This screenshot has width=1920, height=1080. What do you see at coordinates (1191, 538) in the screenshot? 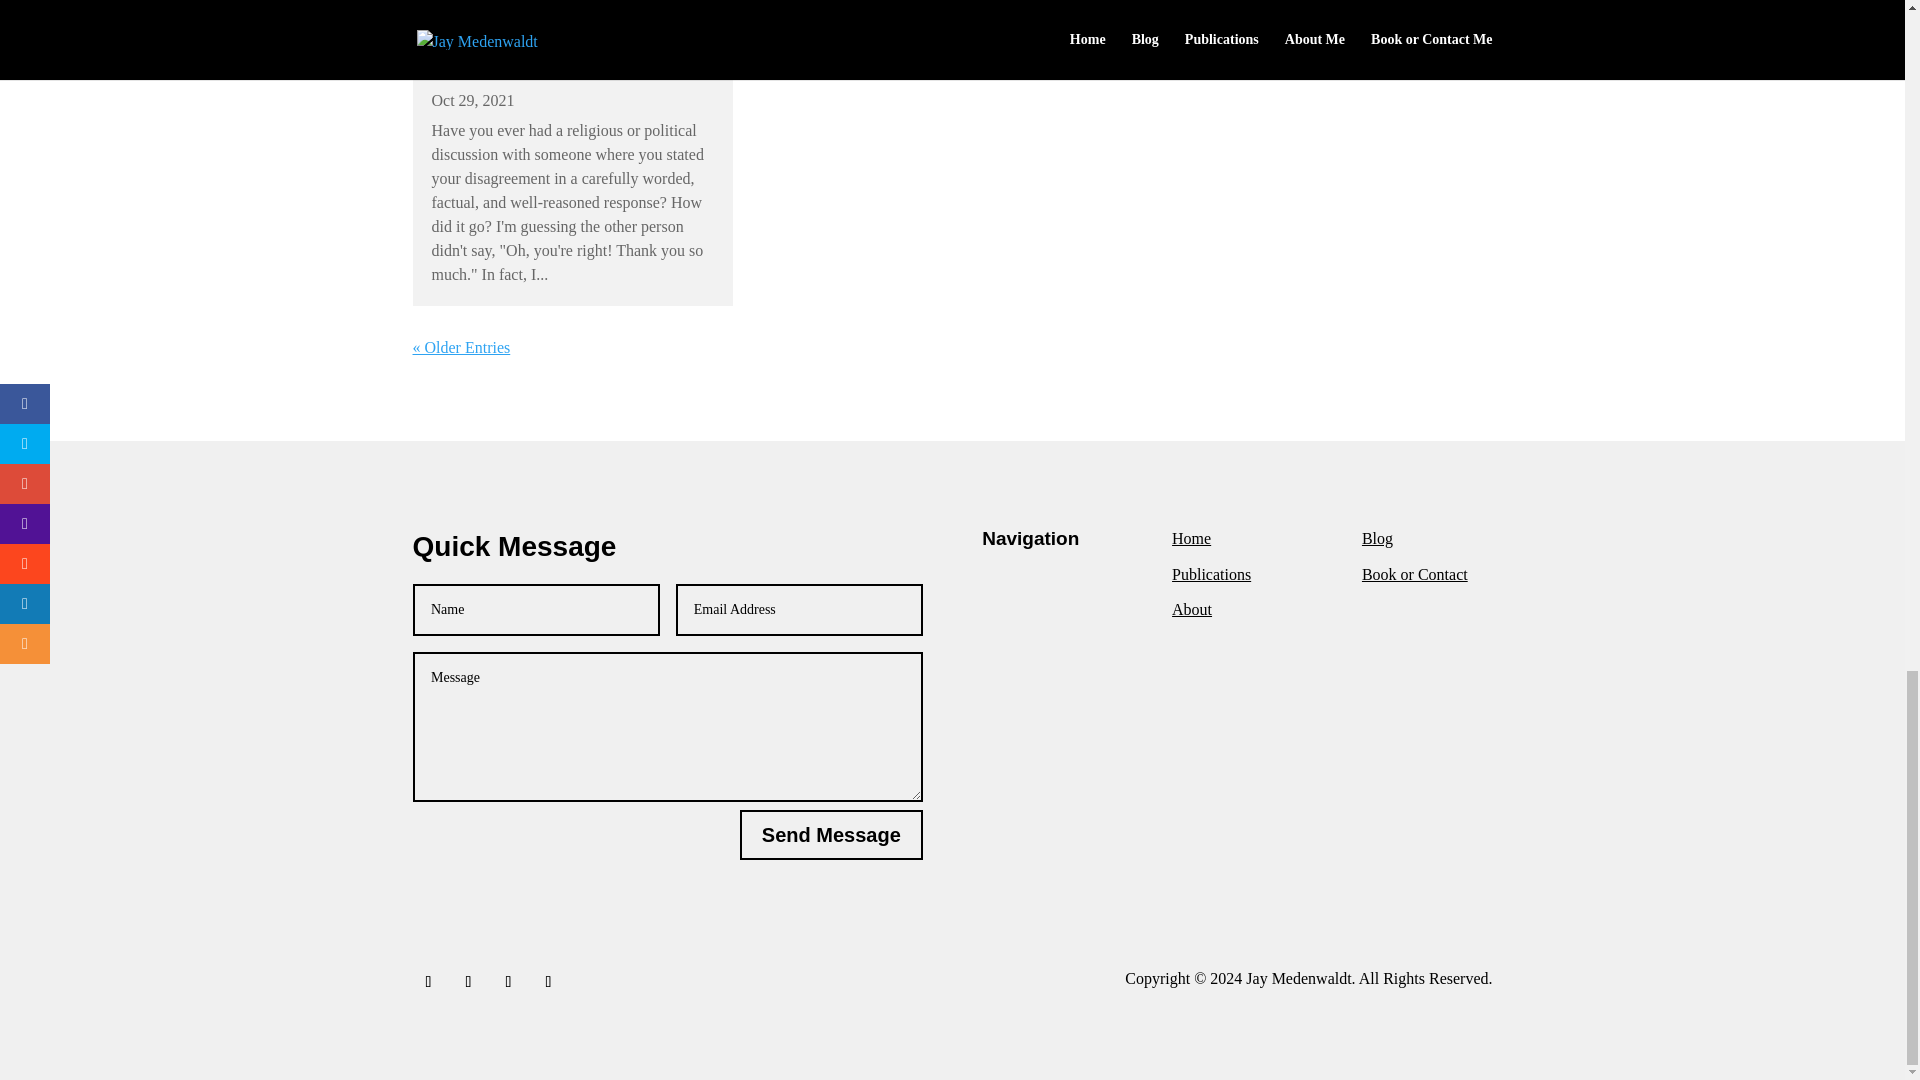
I see `Home` at bounding box center [1191, 538].